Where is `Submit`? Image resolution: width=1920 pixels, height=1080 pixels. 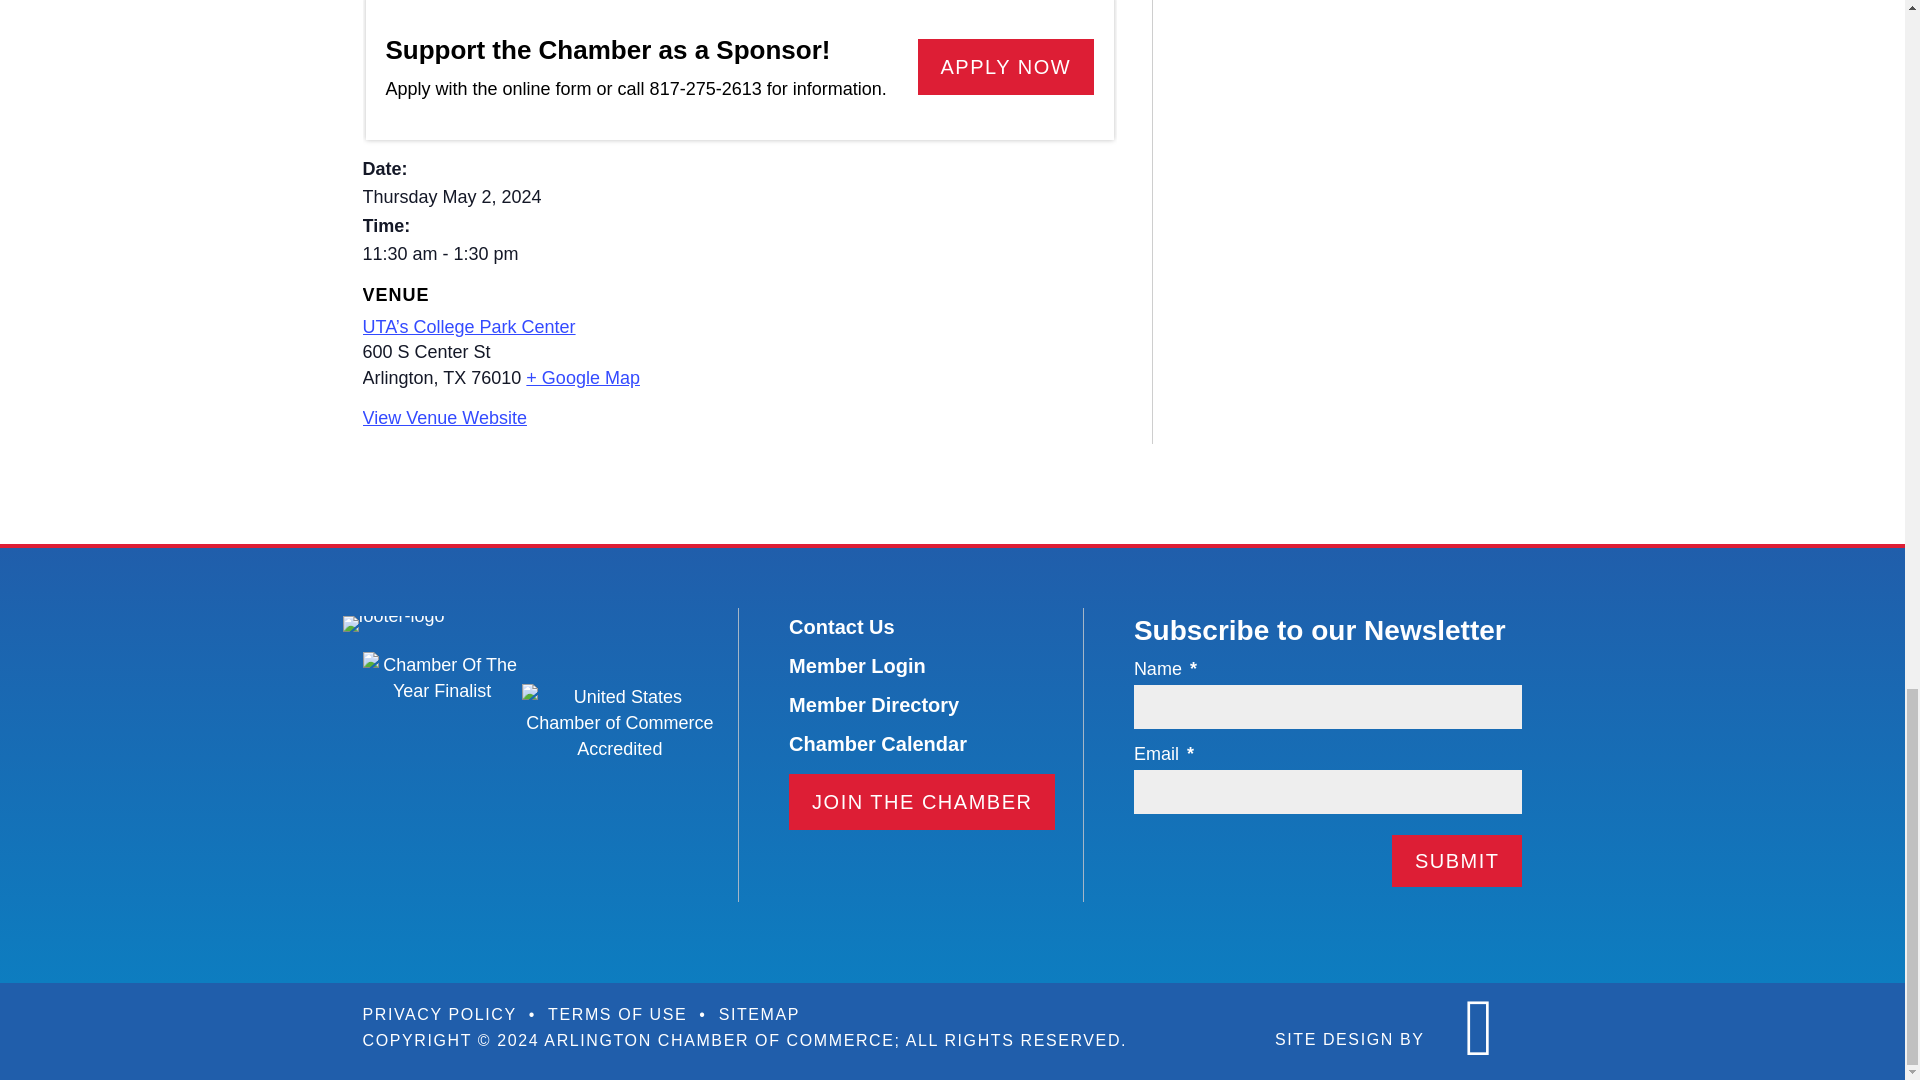 Submit is located at coordinates (1457, 860).